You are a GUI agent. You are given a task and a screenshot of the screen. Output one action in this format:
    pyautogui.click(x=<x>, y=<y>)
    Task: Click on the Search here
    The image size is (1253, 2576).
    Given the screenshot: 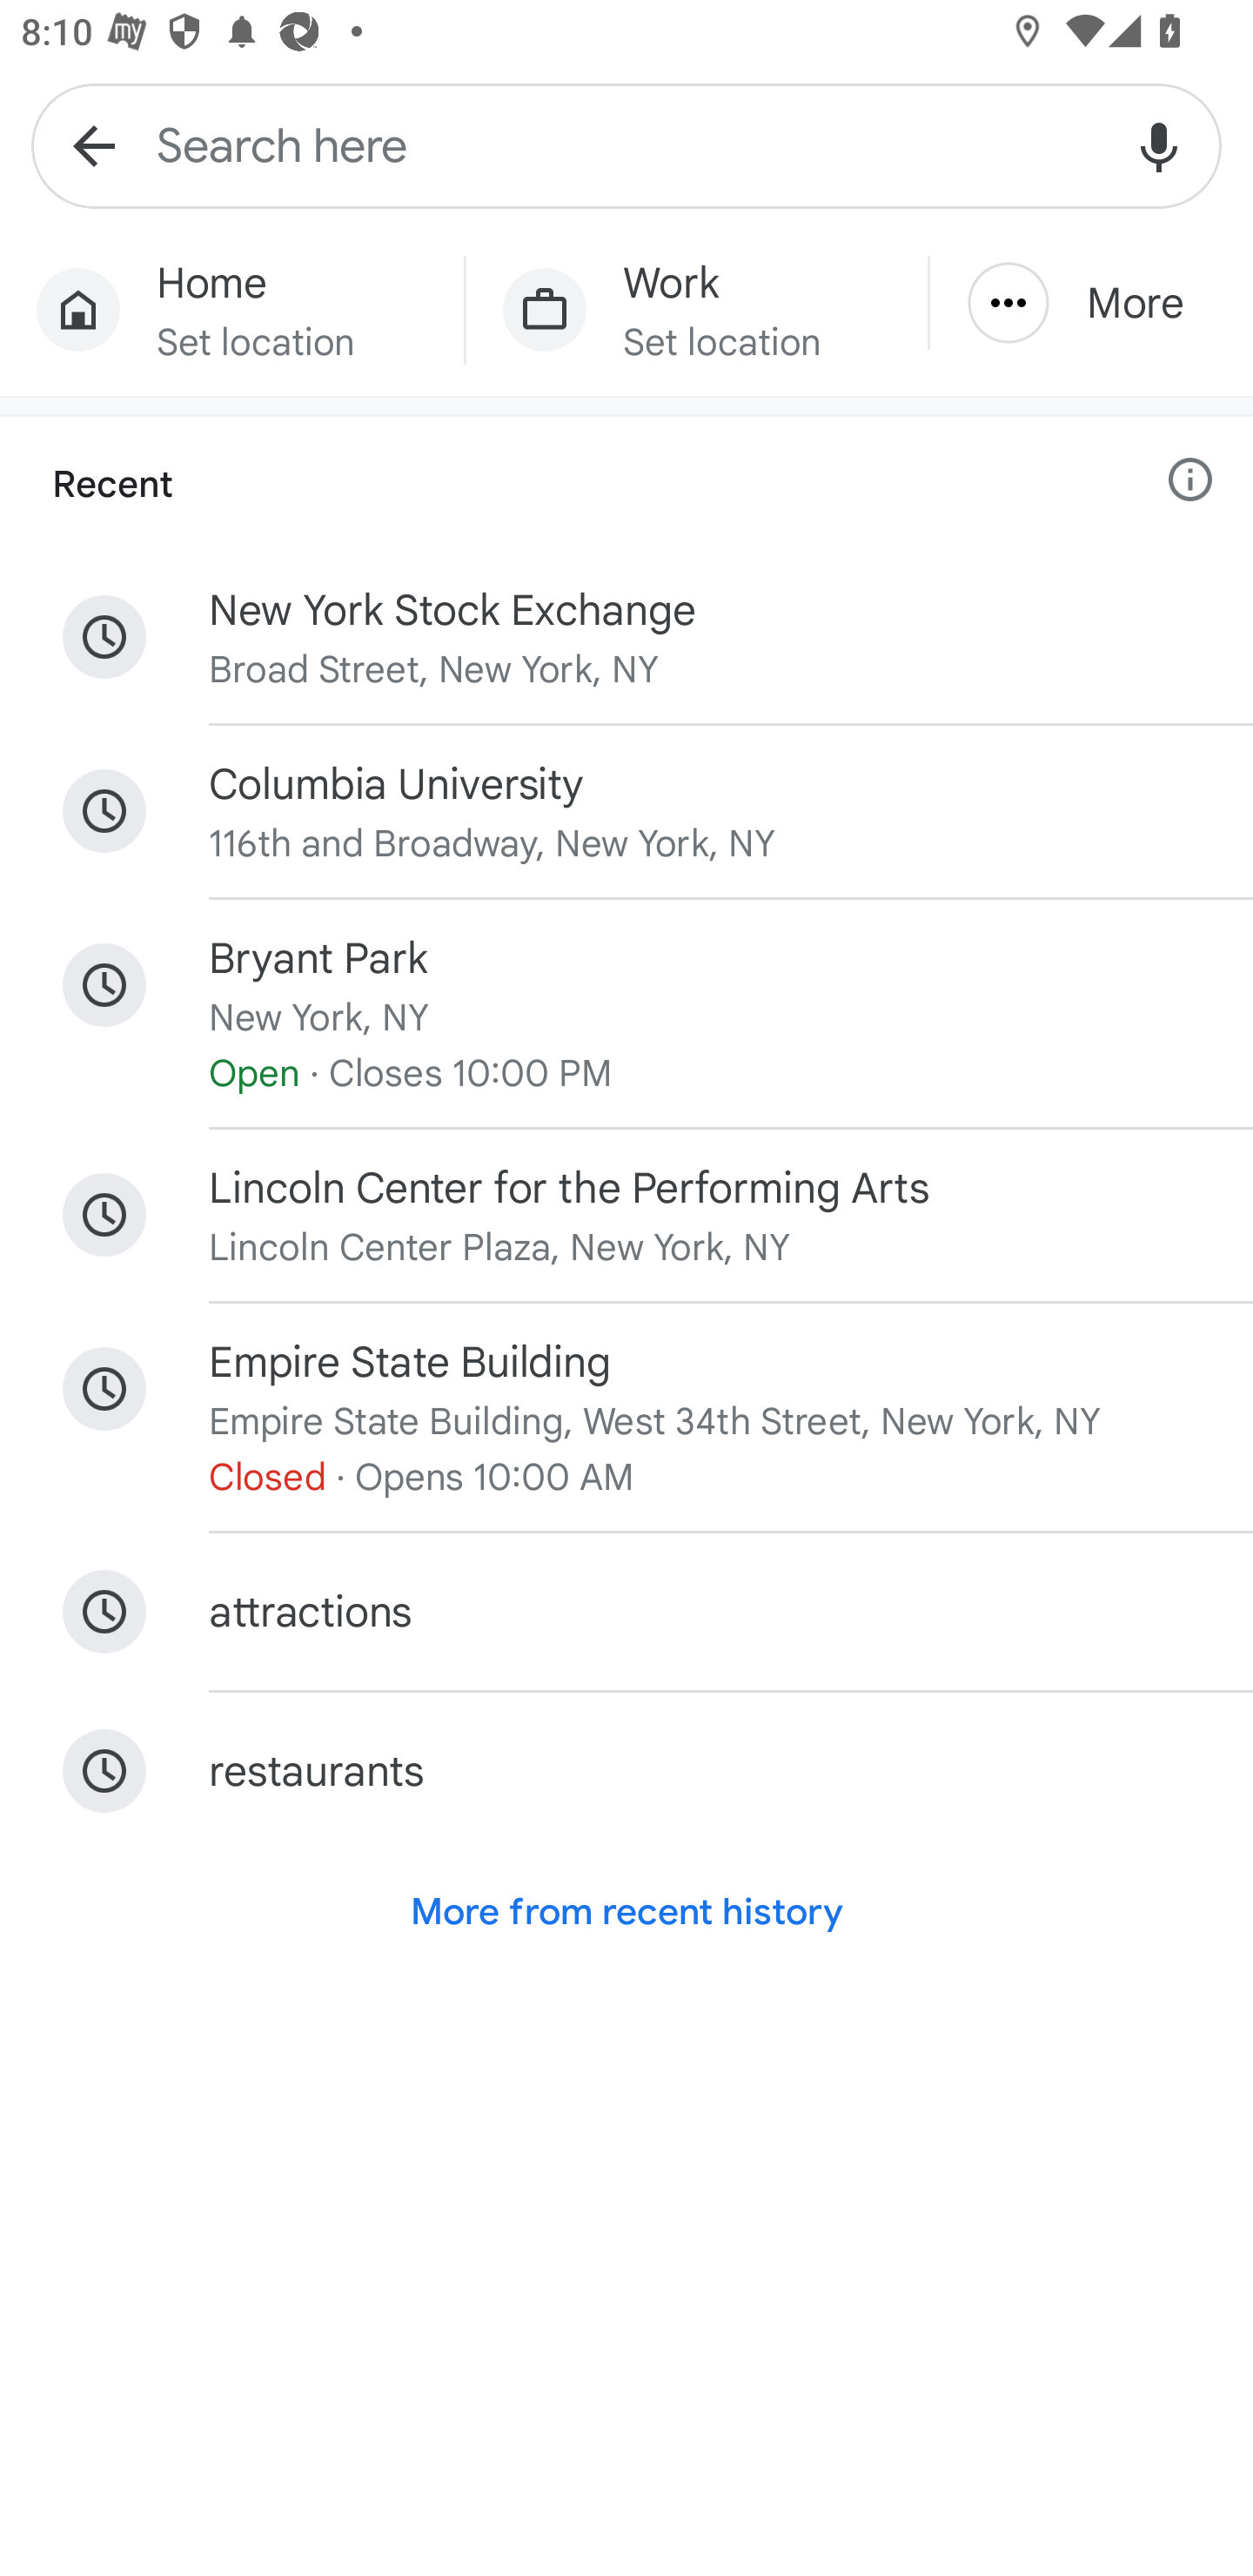 What is the action you would take?
    pyautogui.click(x=626, y=144)
    